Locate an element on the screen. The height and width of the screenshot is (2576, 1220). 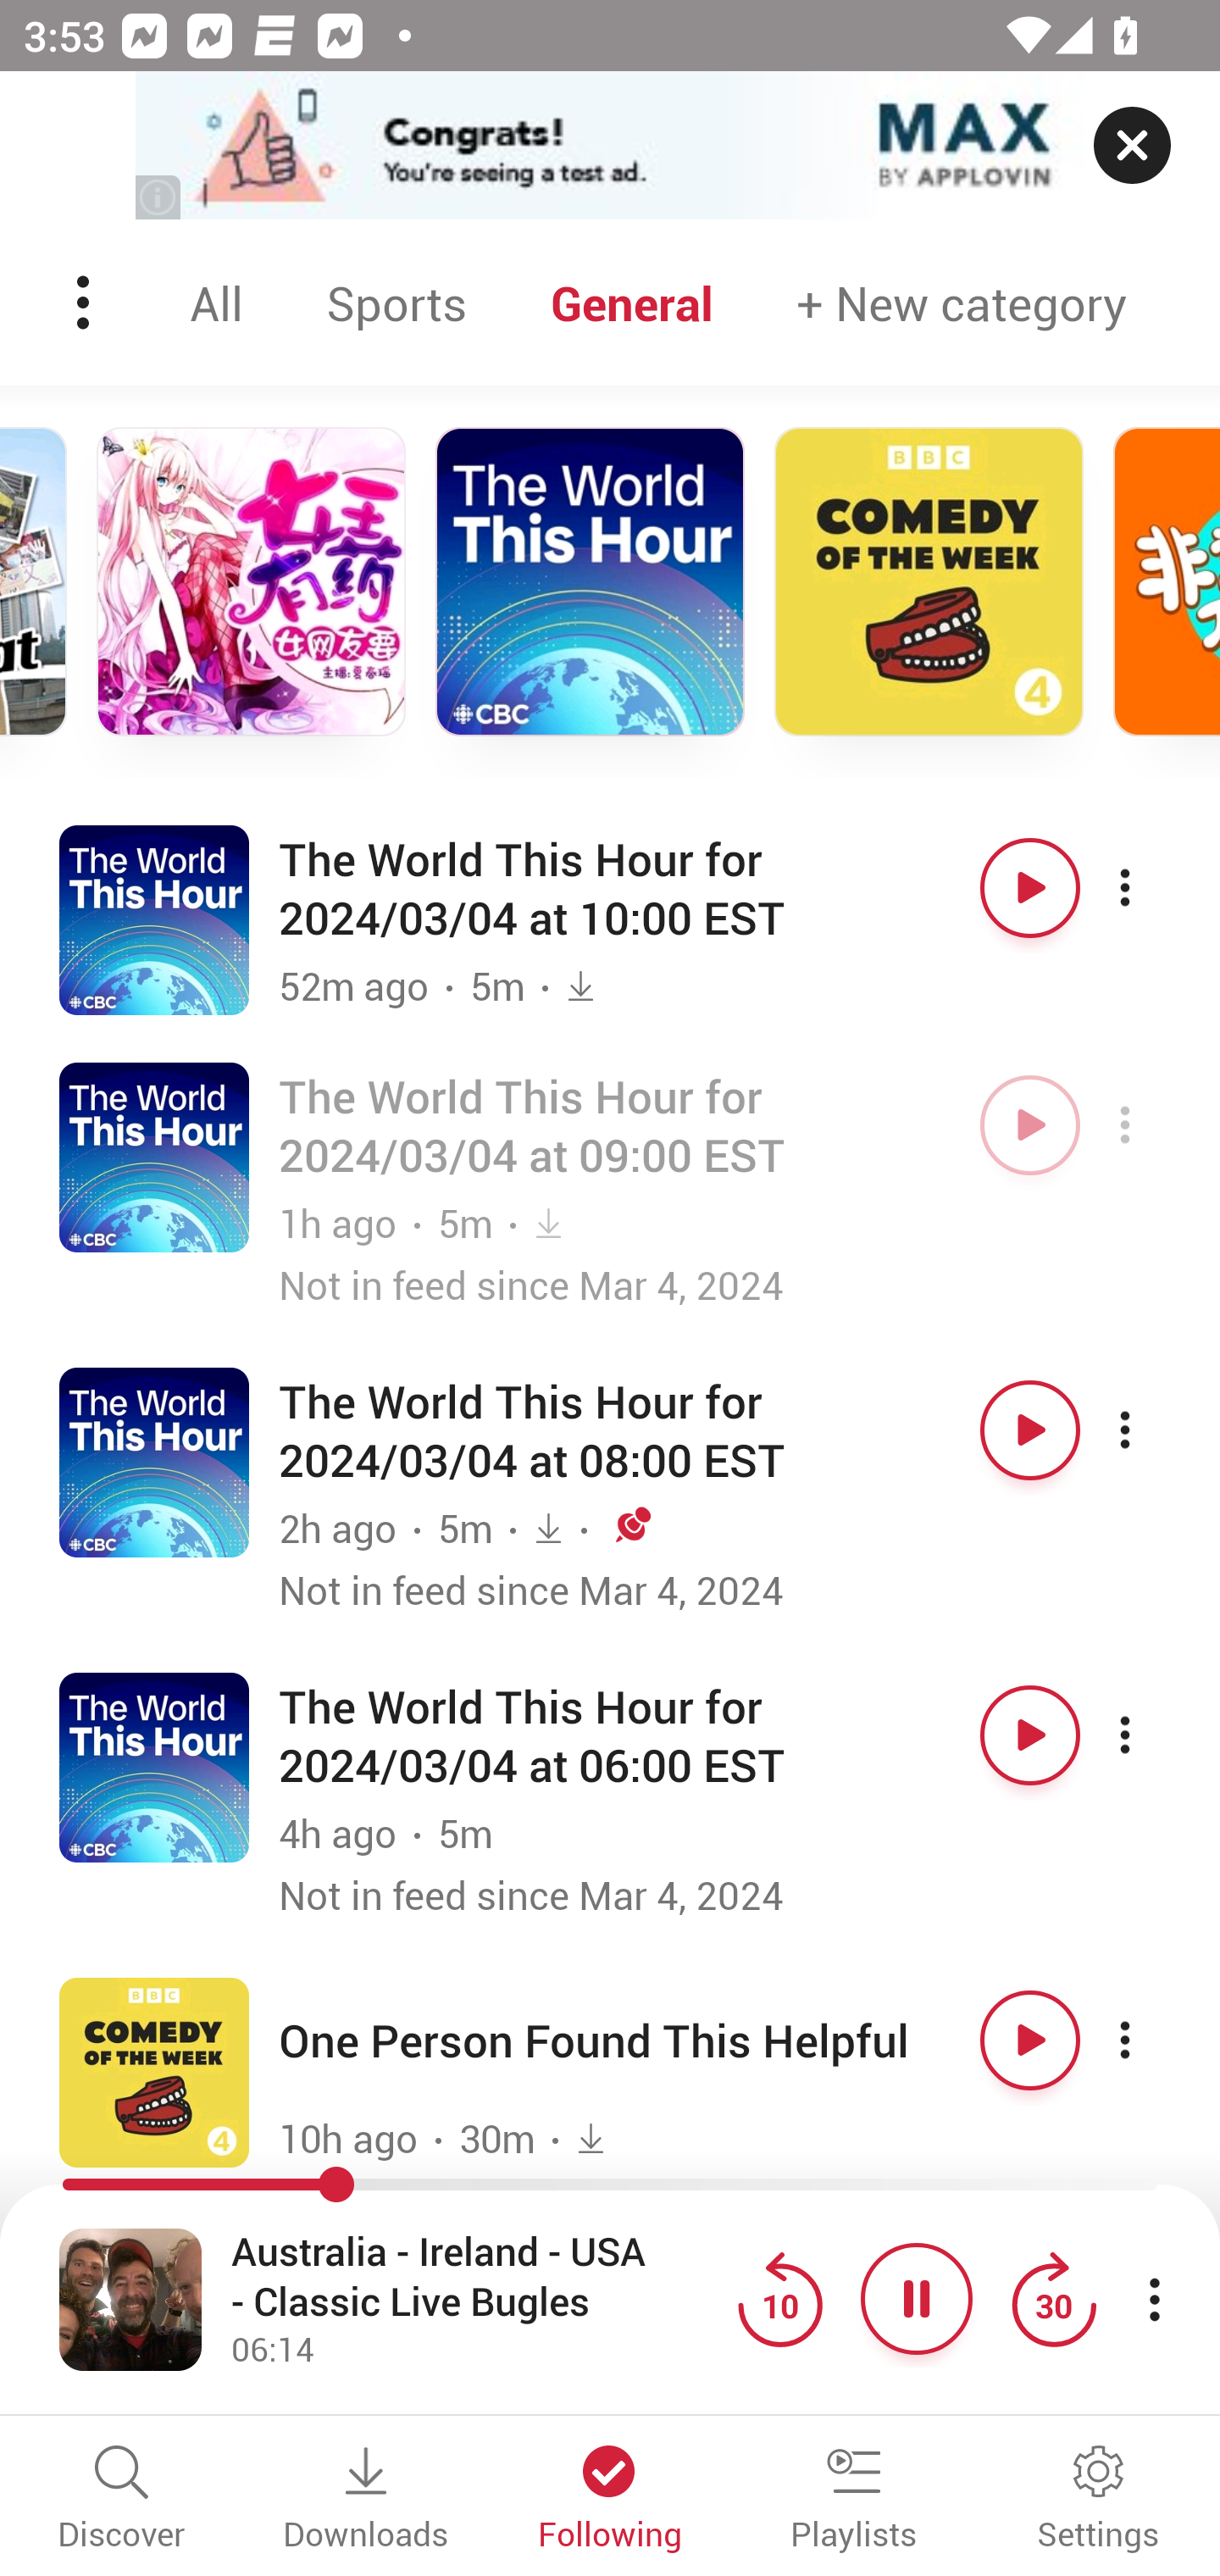
Jump forward is located at coordinates (1053, 2298).